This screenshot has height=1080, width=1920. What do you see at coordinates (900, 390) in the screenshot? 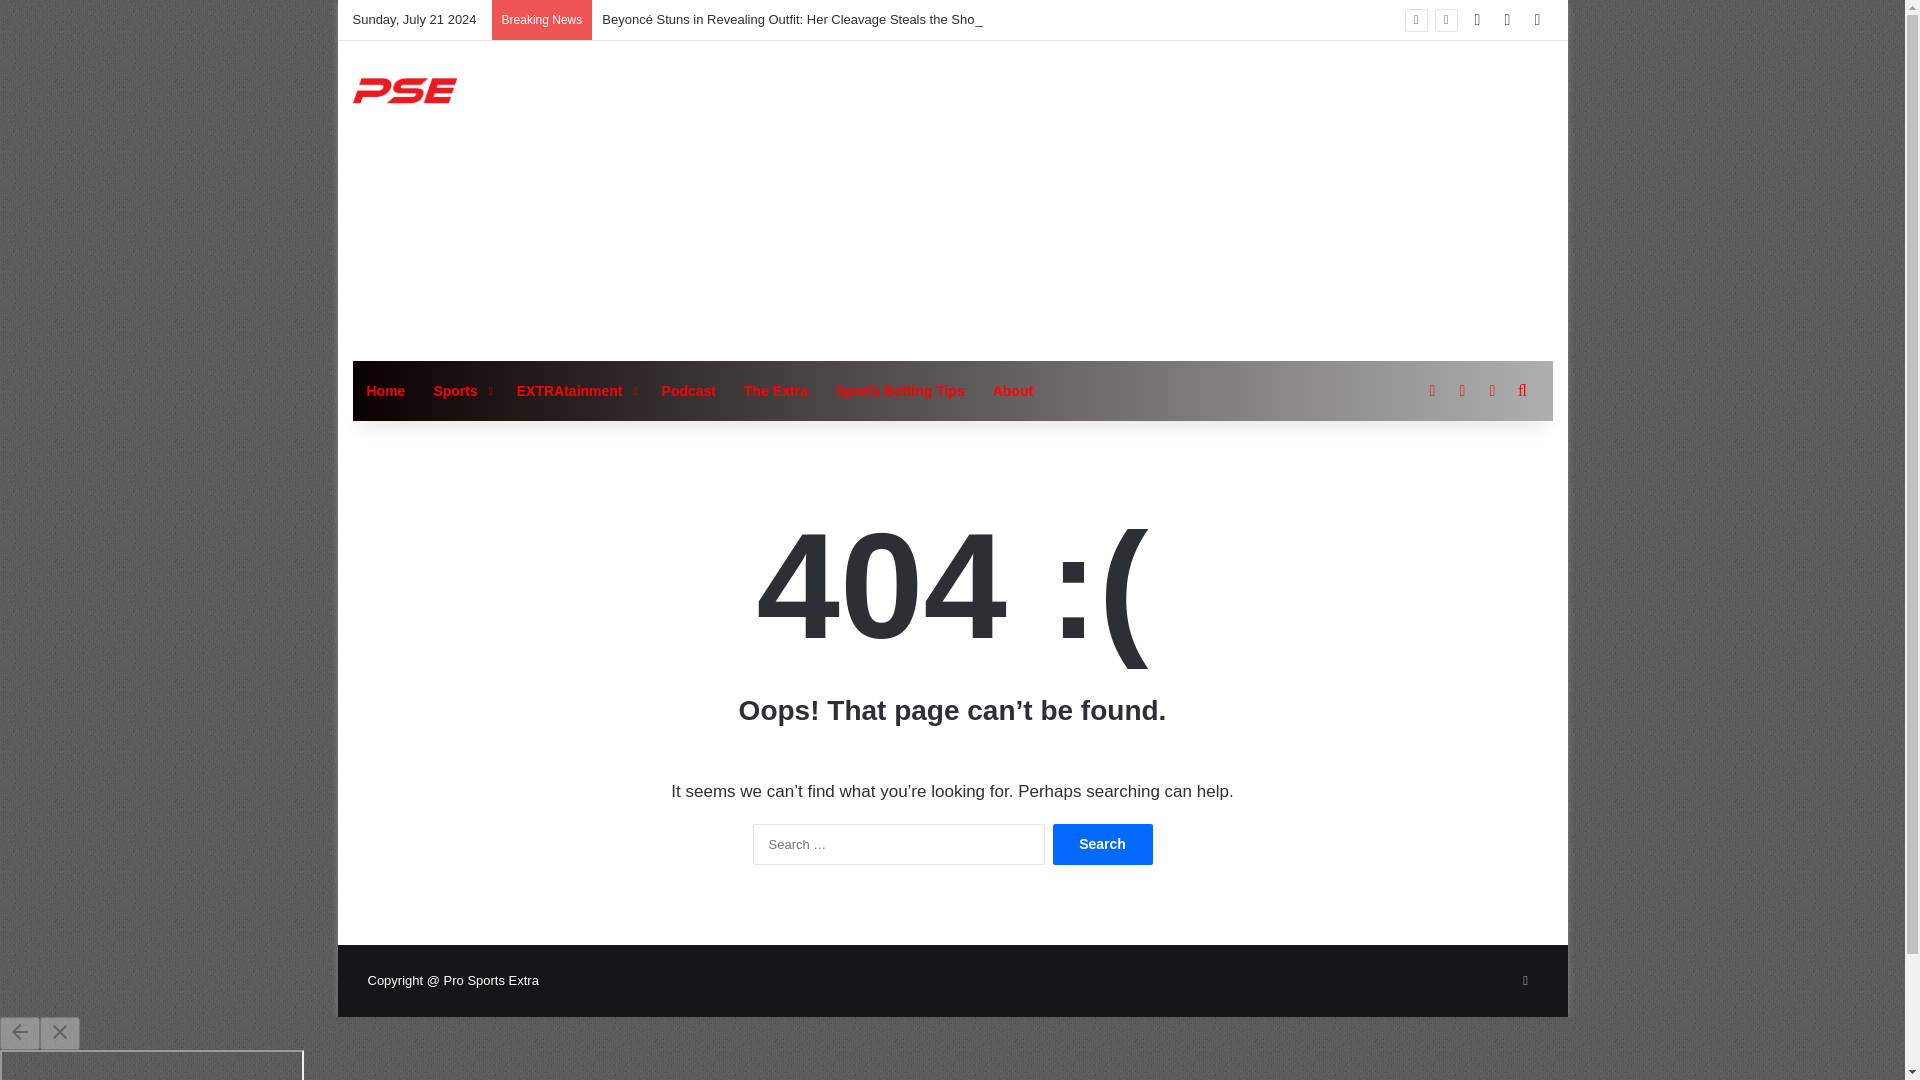
I see `Sports Betting Tips` at bounding box center [900, 390].